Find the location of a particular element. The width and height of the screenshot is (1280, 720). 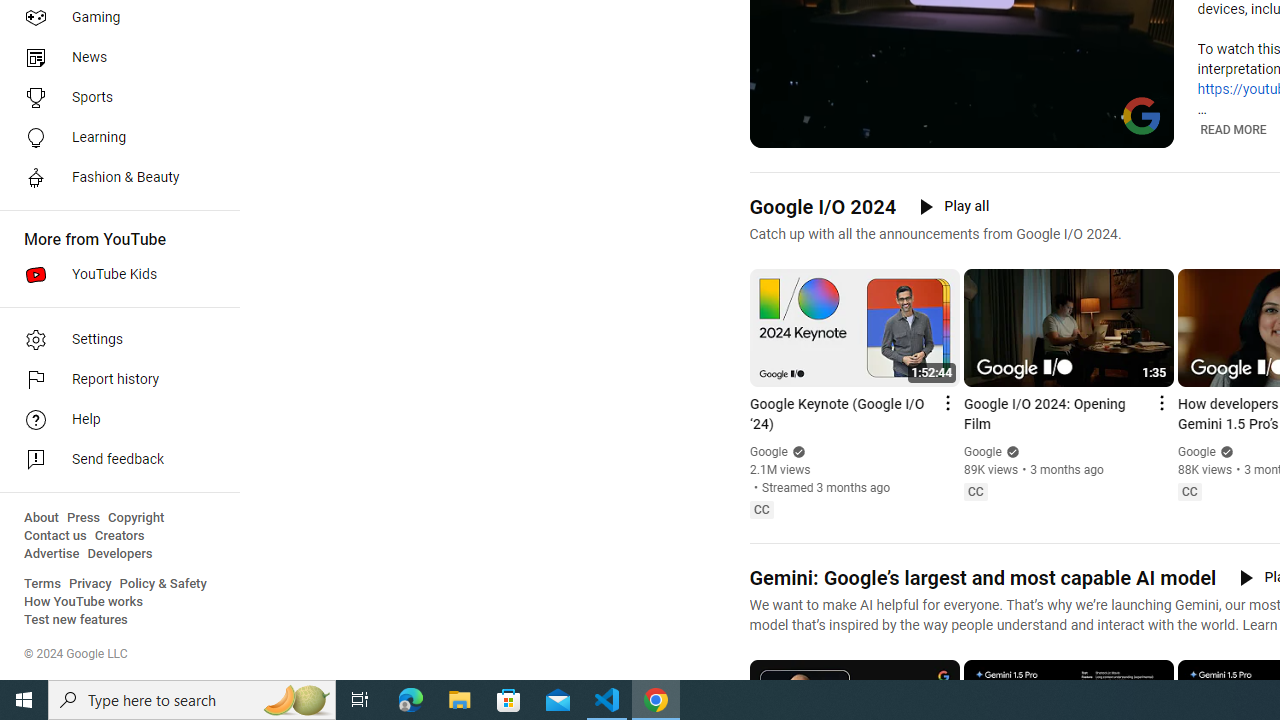

Fashion & Beauty is located at coordinates (114, 178).